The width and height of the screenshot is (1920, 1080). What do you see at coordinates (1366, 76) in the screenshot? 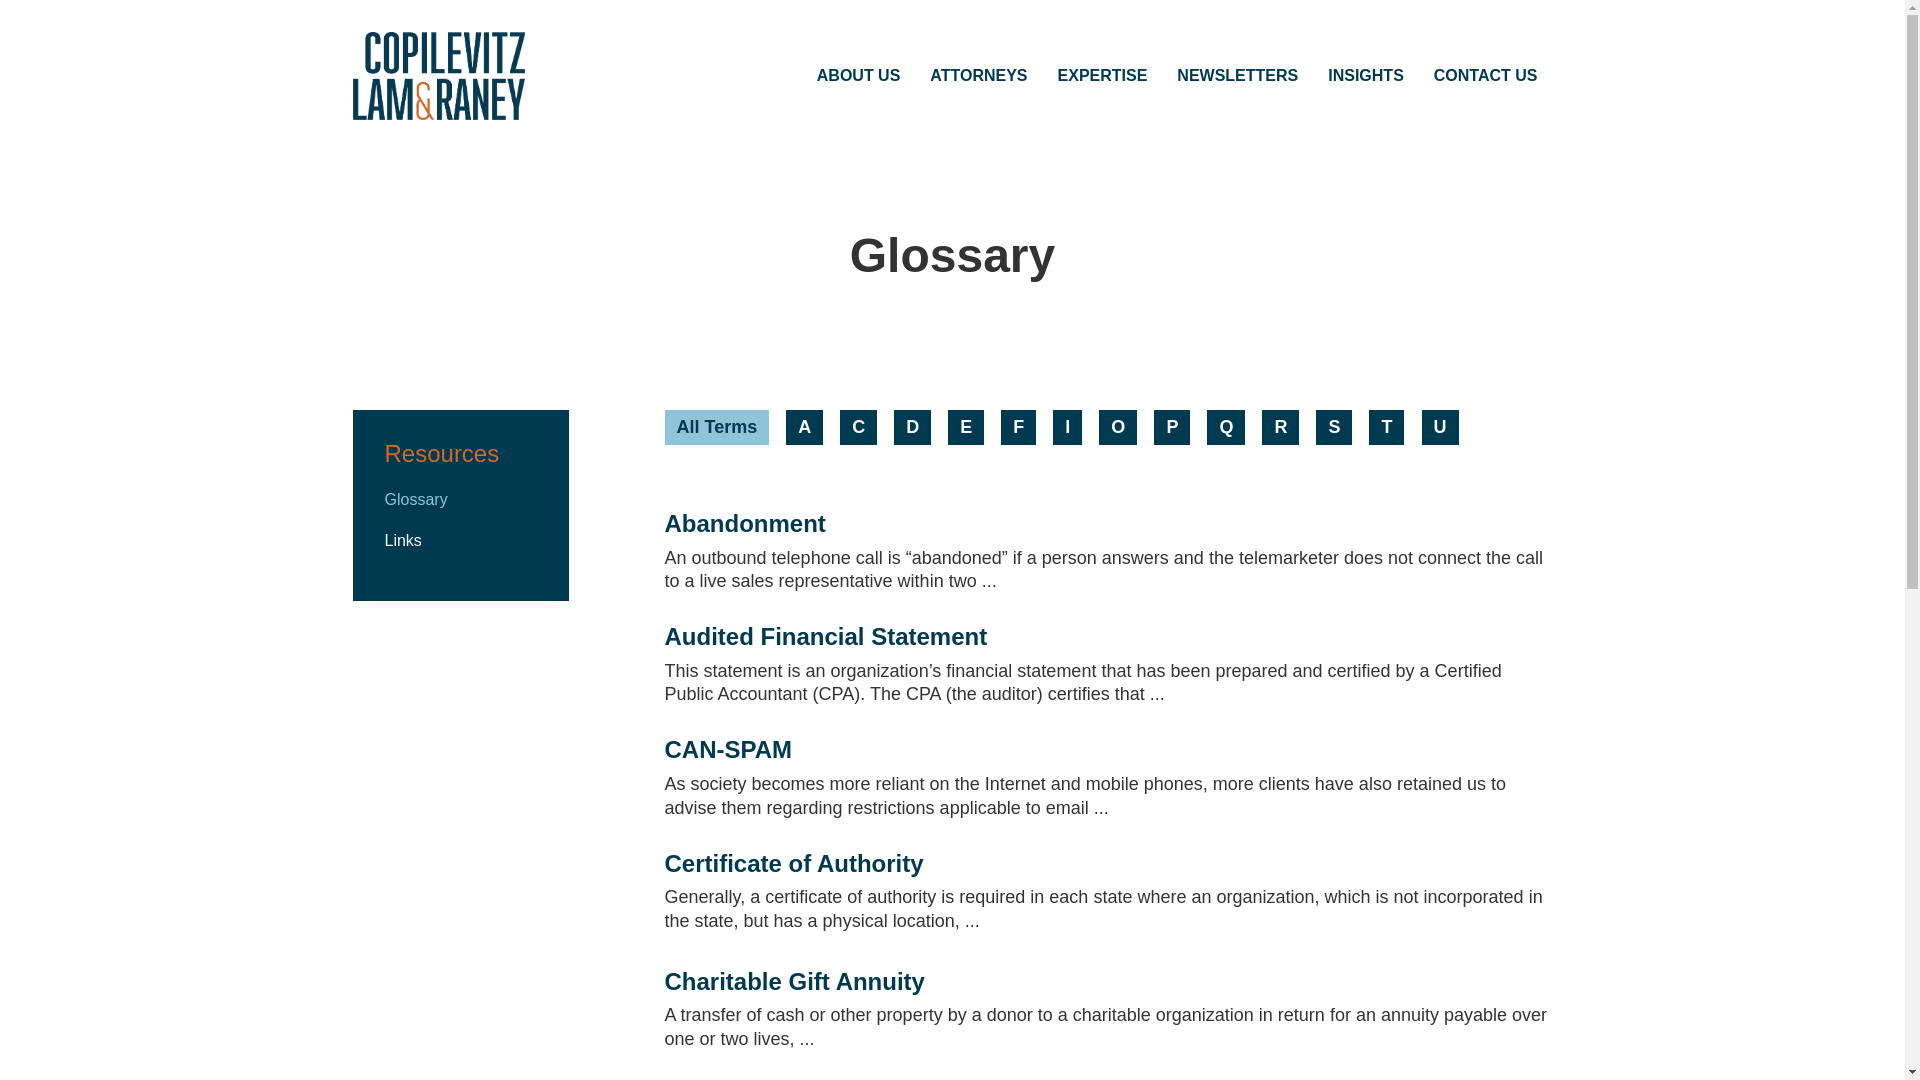
I see `INSIGHTS` at bounding box center [1366, 76].